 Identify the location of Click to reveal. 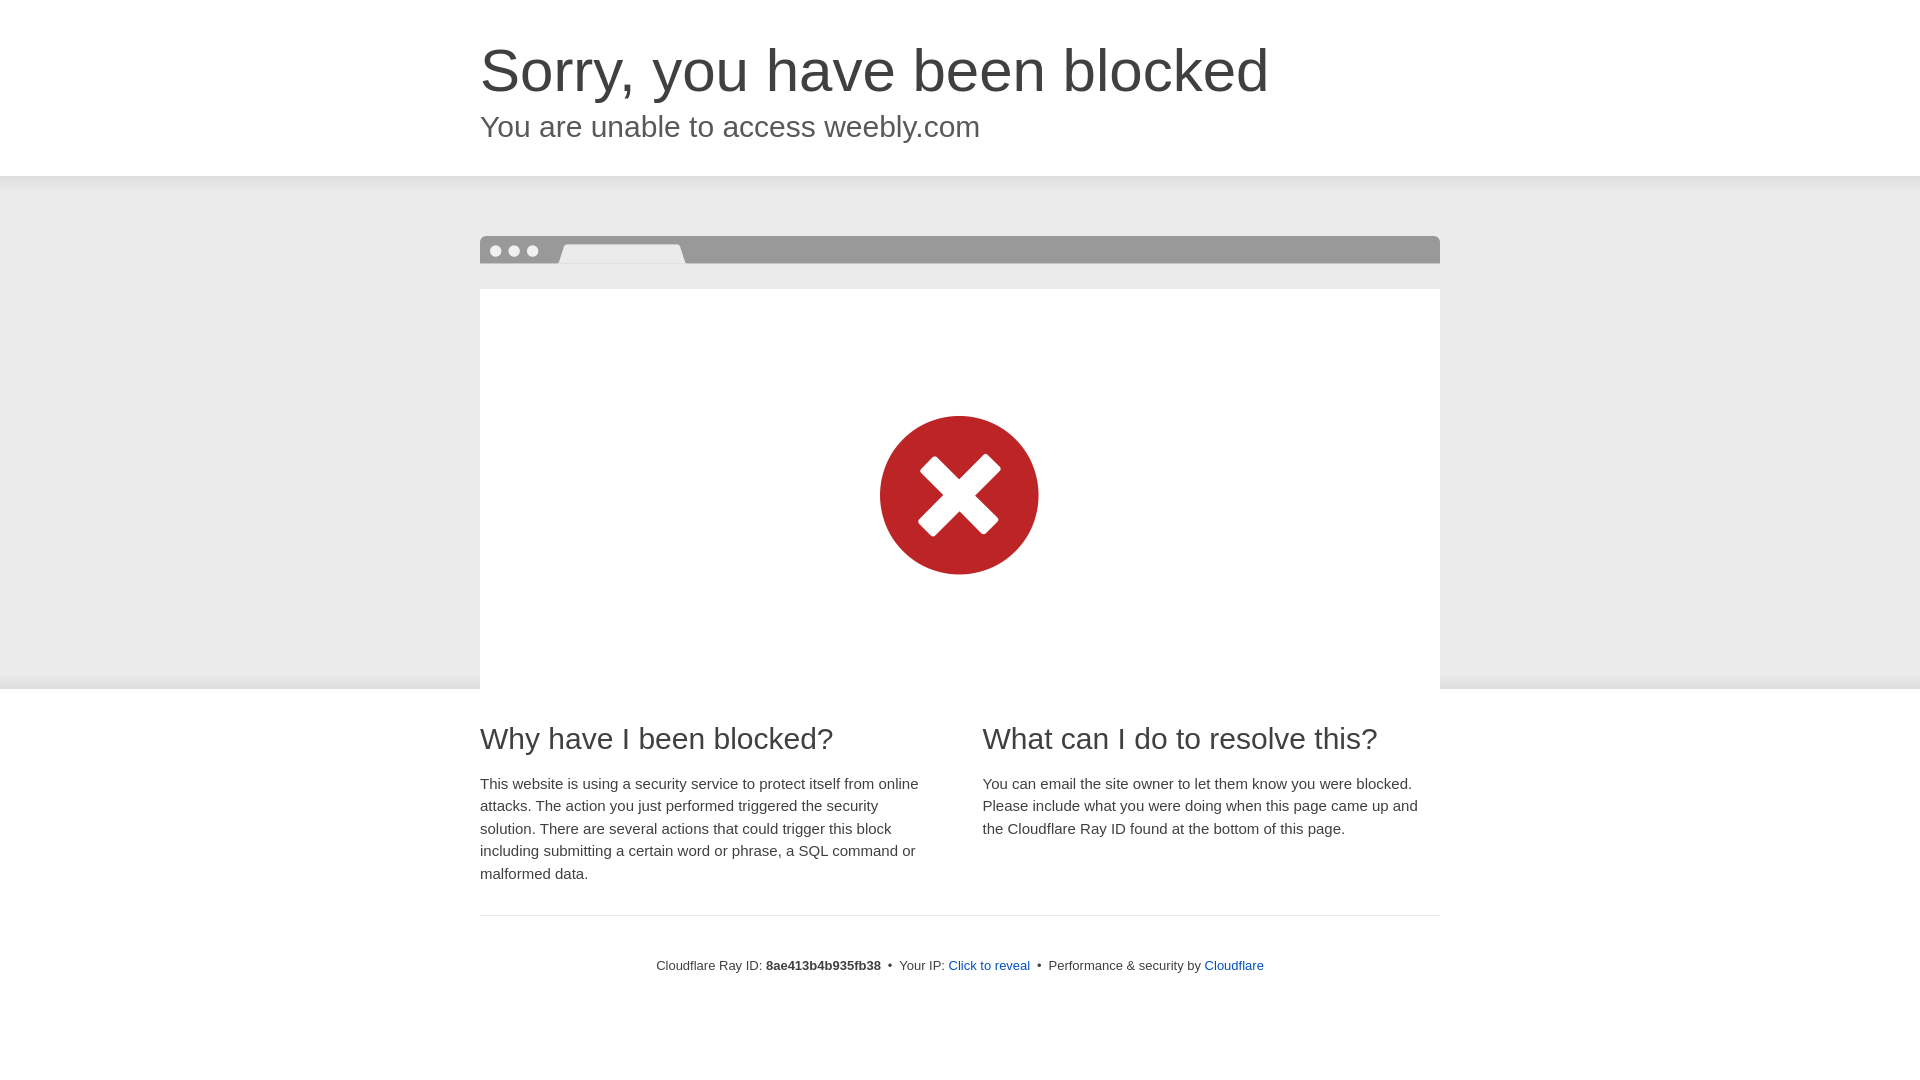
(990, 966).